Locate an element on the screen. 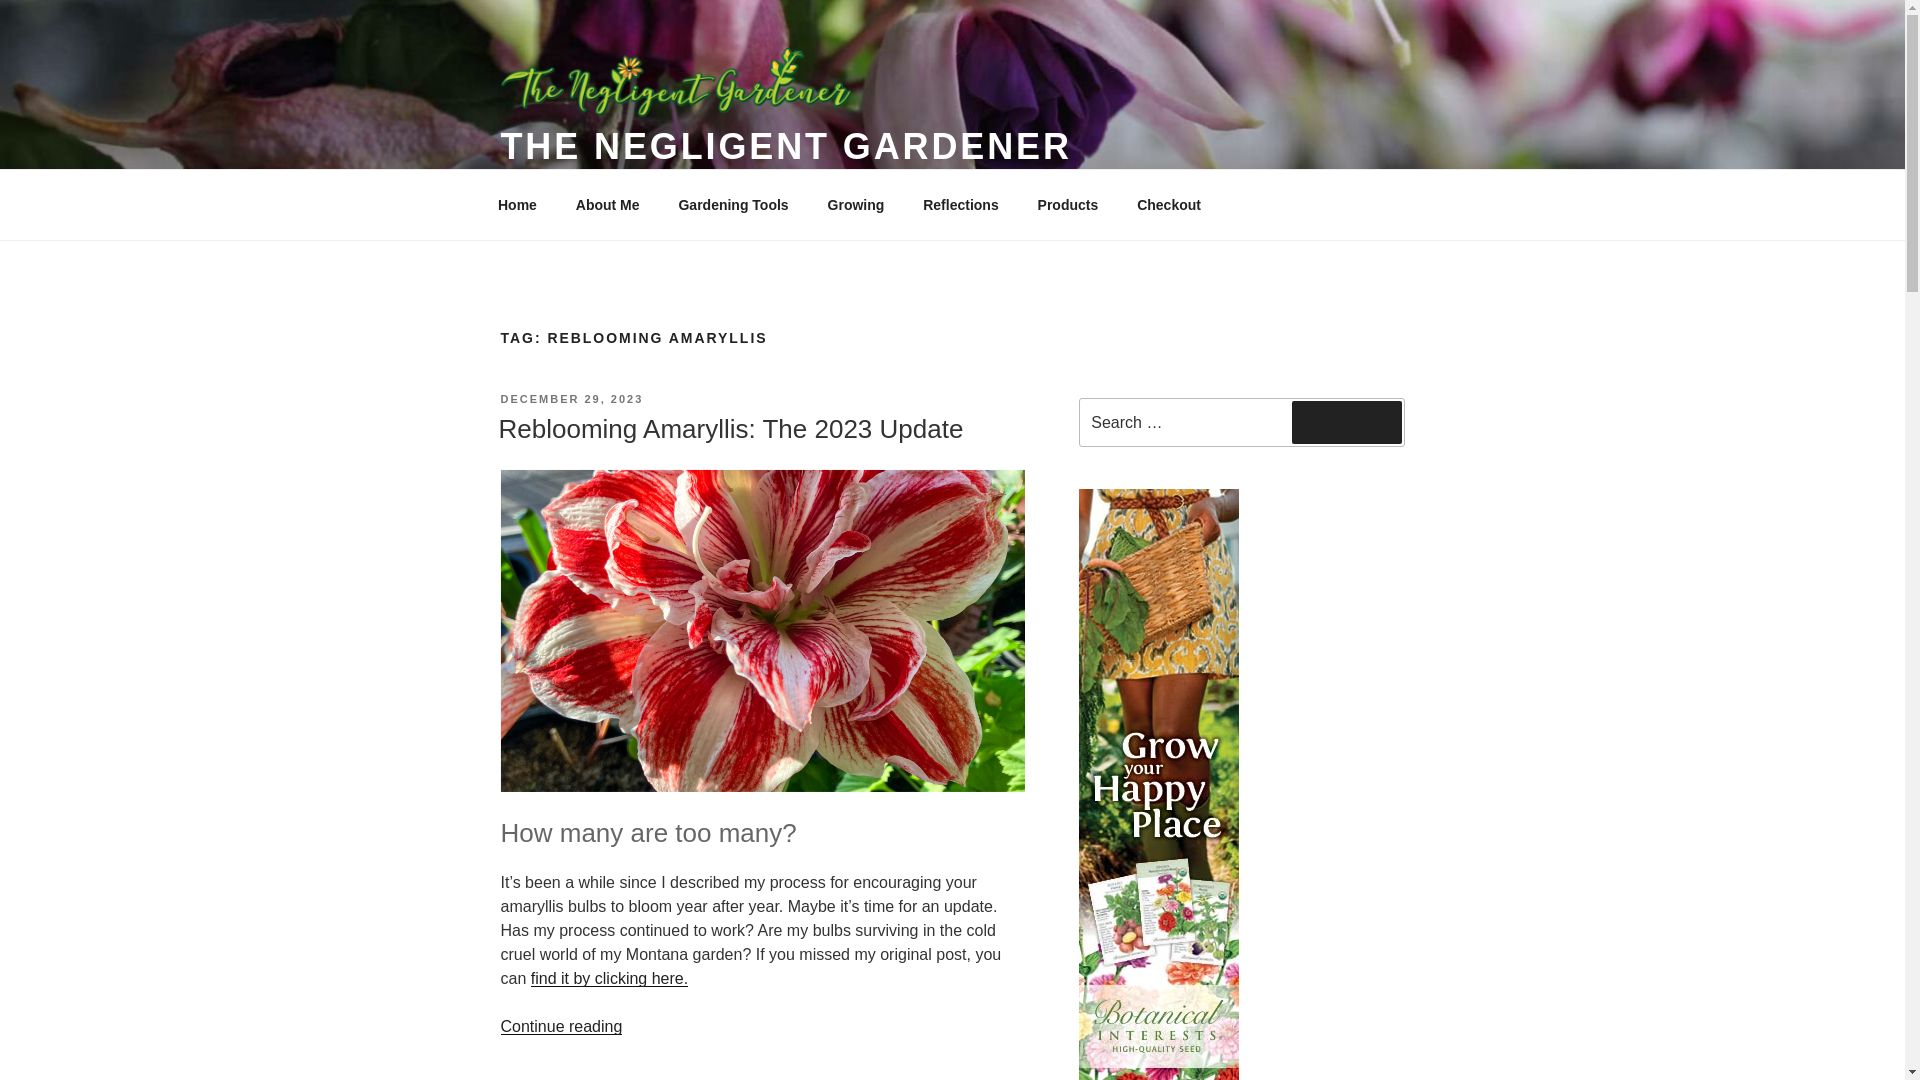  Gardening Tools is located at coordinates (733, 206).